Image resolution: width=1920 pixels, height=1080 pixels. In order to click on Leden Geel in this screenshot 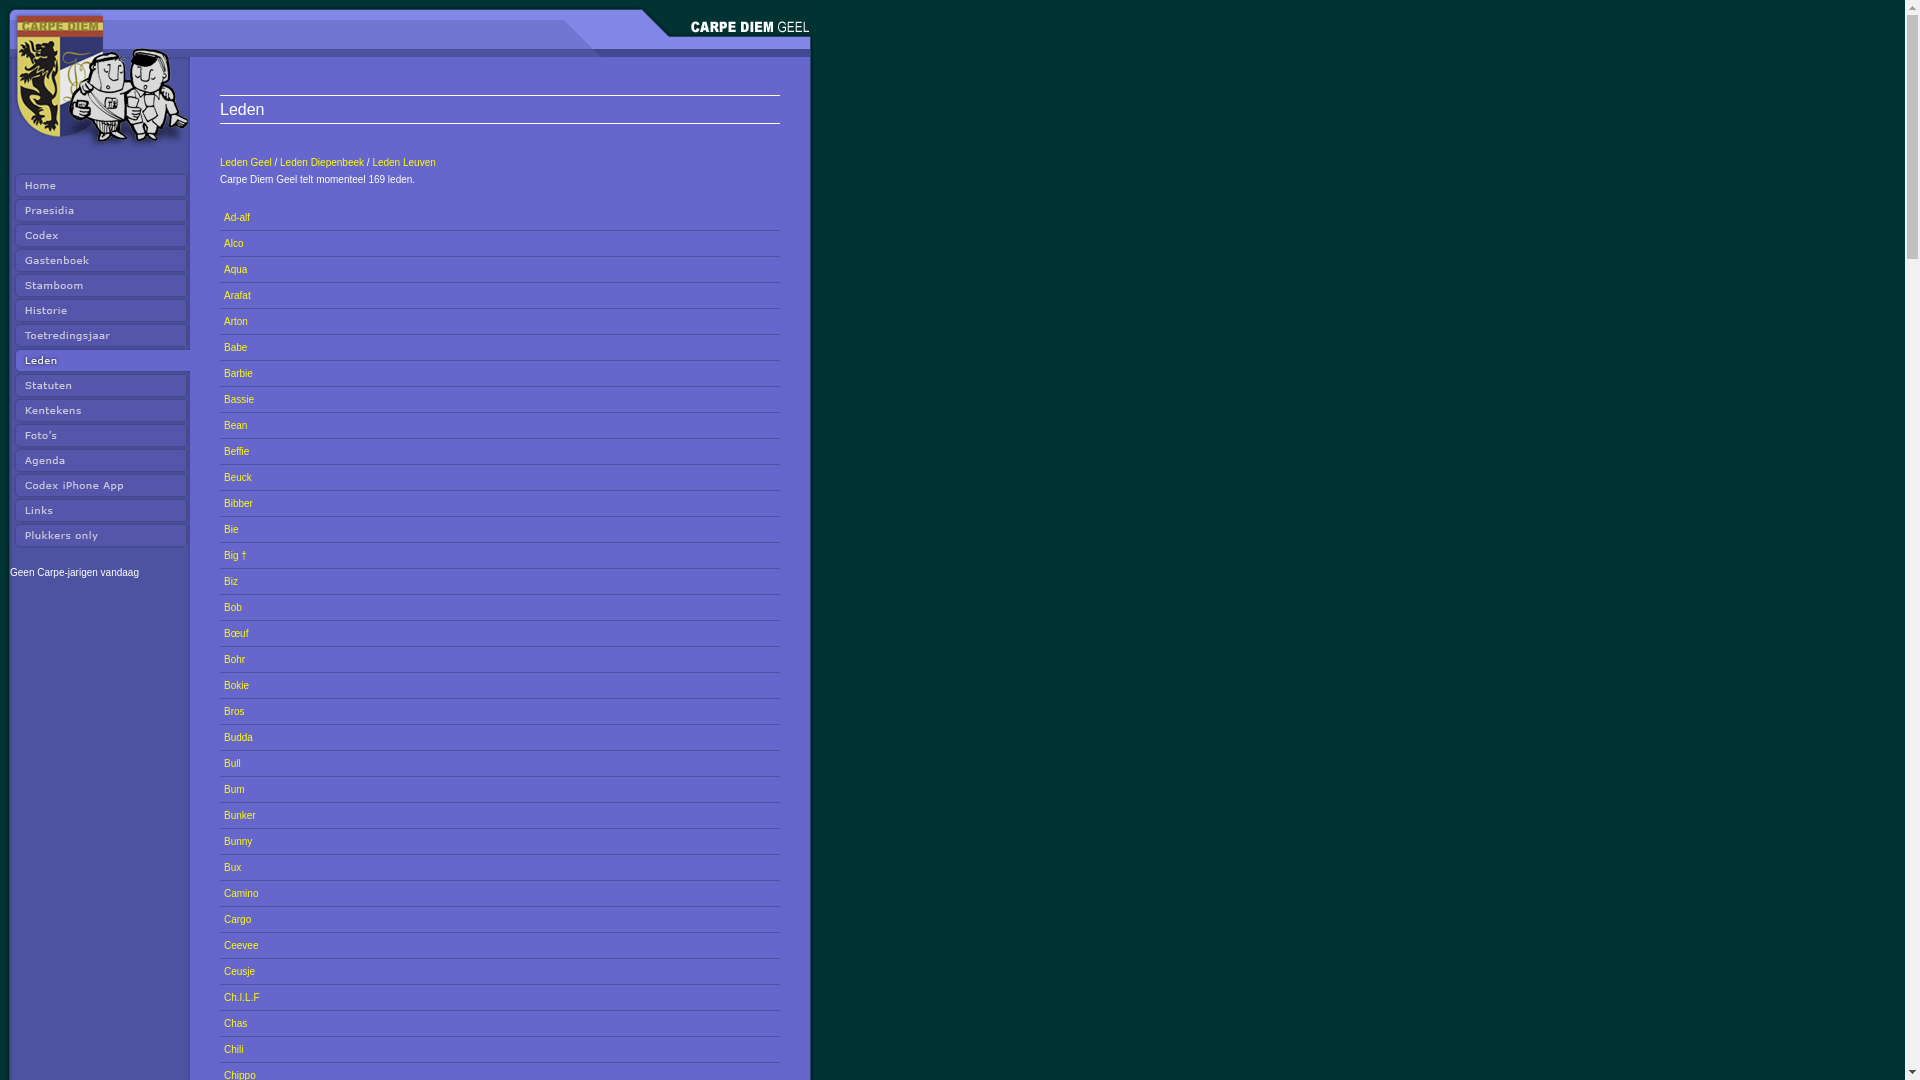, I will do `click(246, 162)`.